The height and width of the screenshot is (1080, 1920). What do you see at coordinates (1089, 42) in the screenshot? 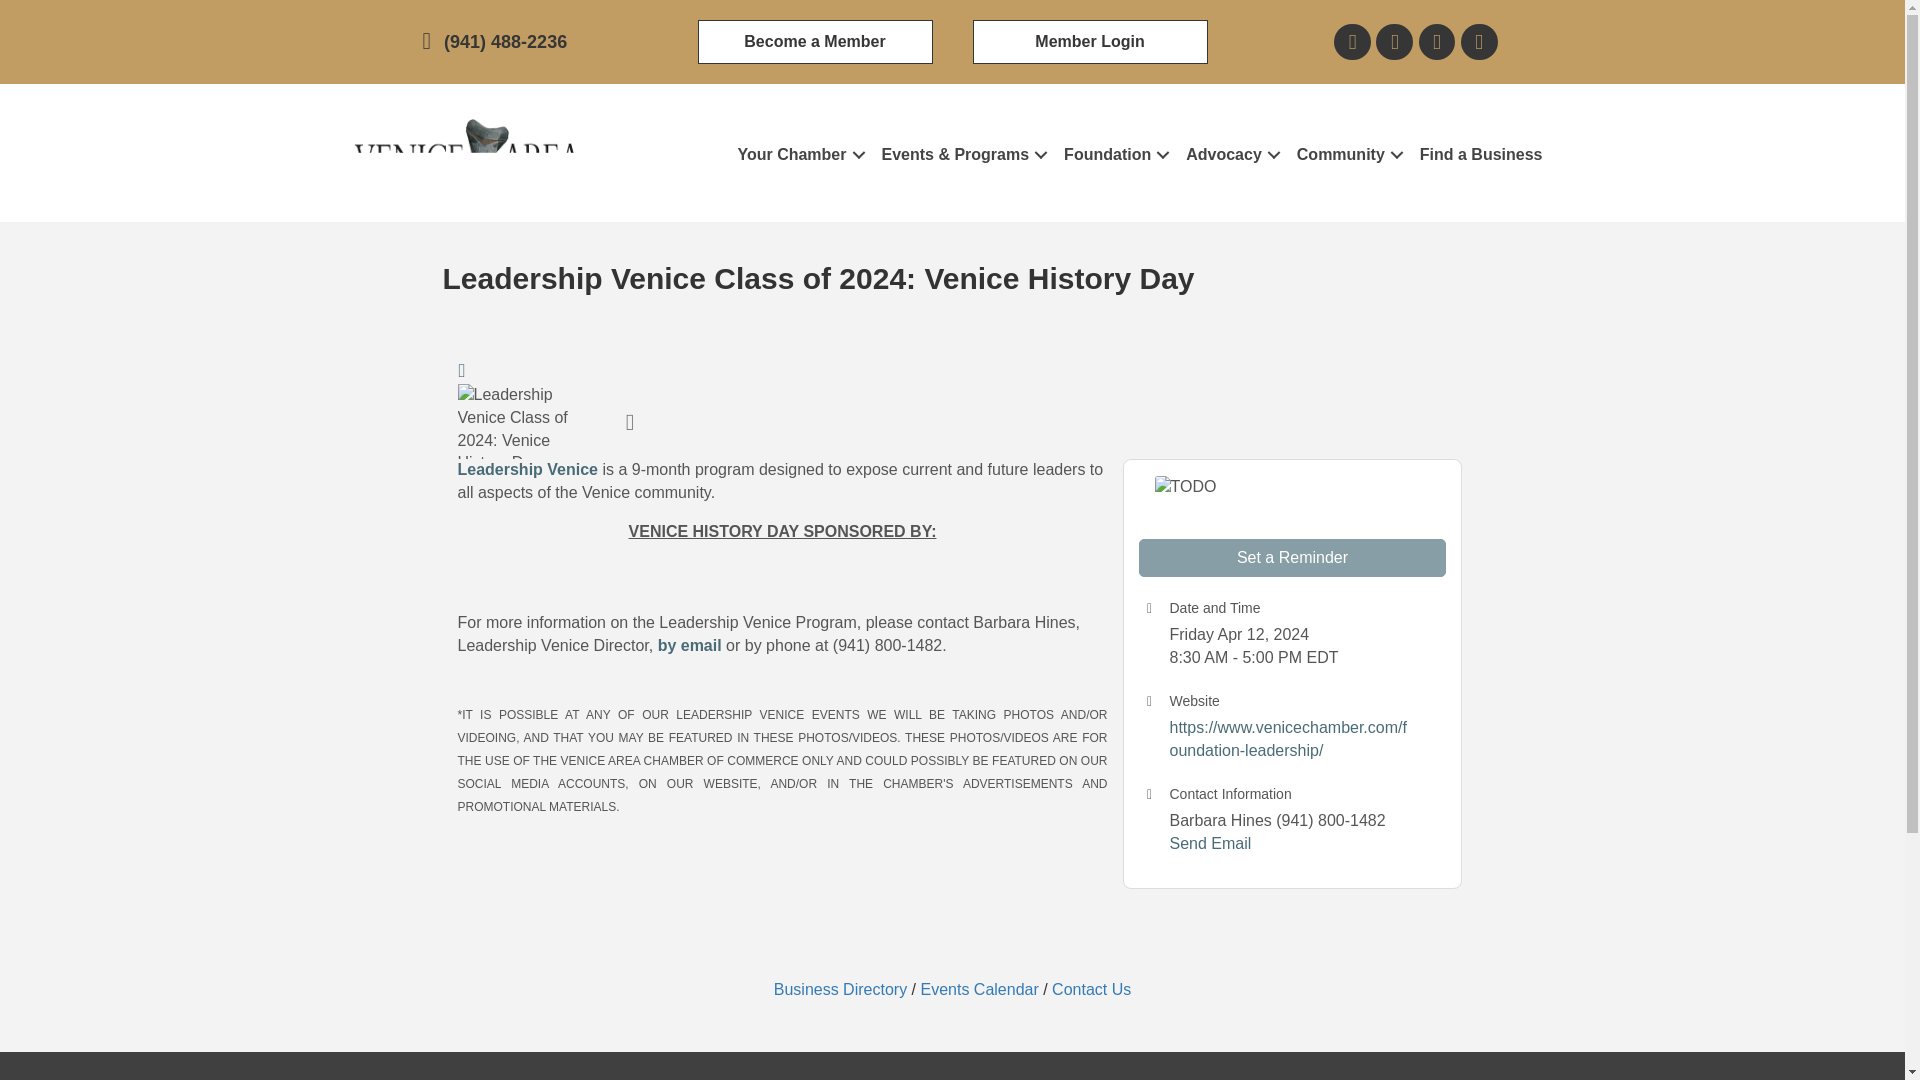
I see `Member Login` at bounding box center [1089, 42].